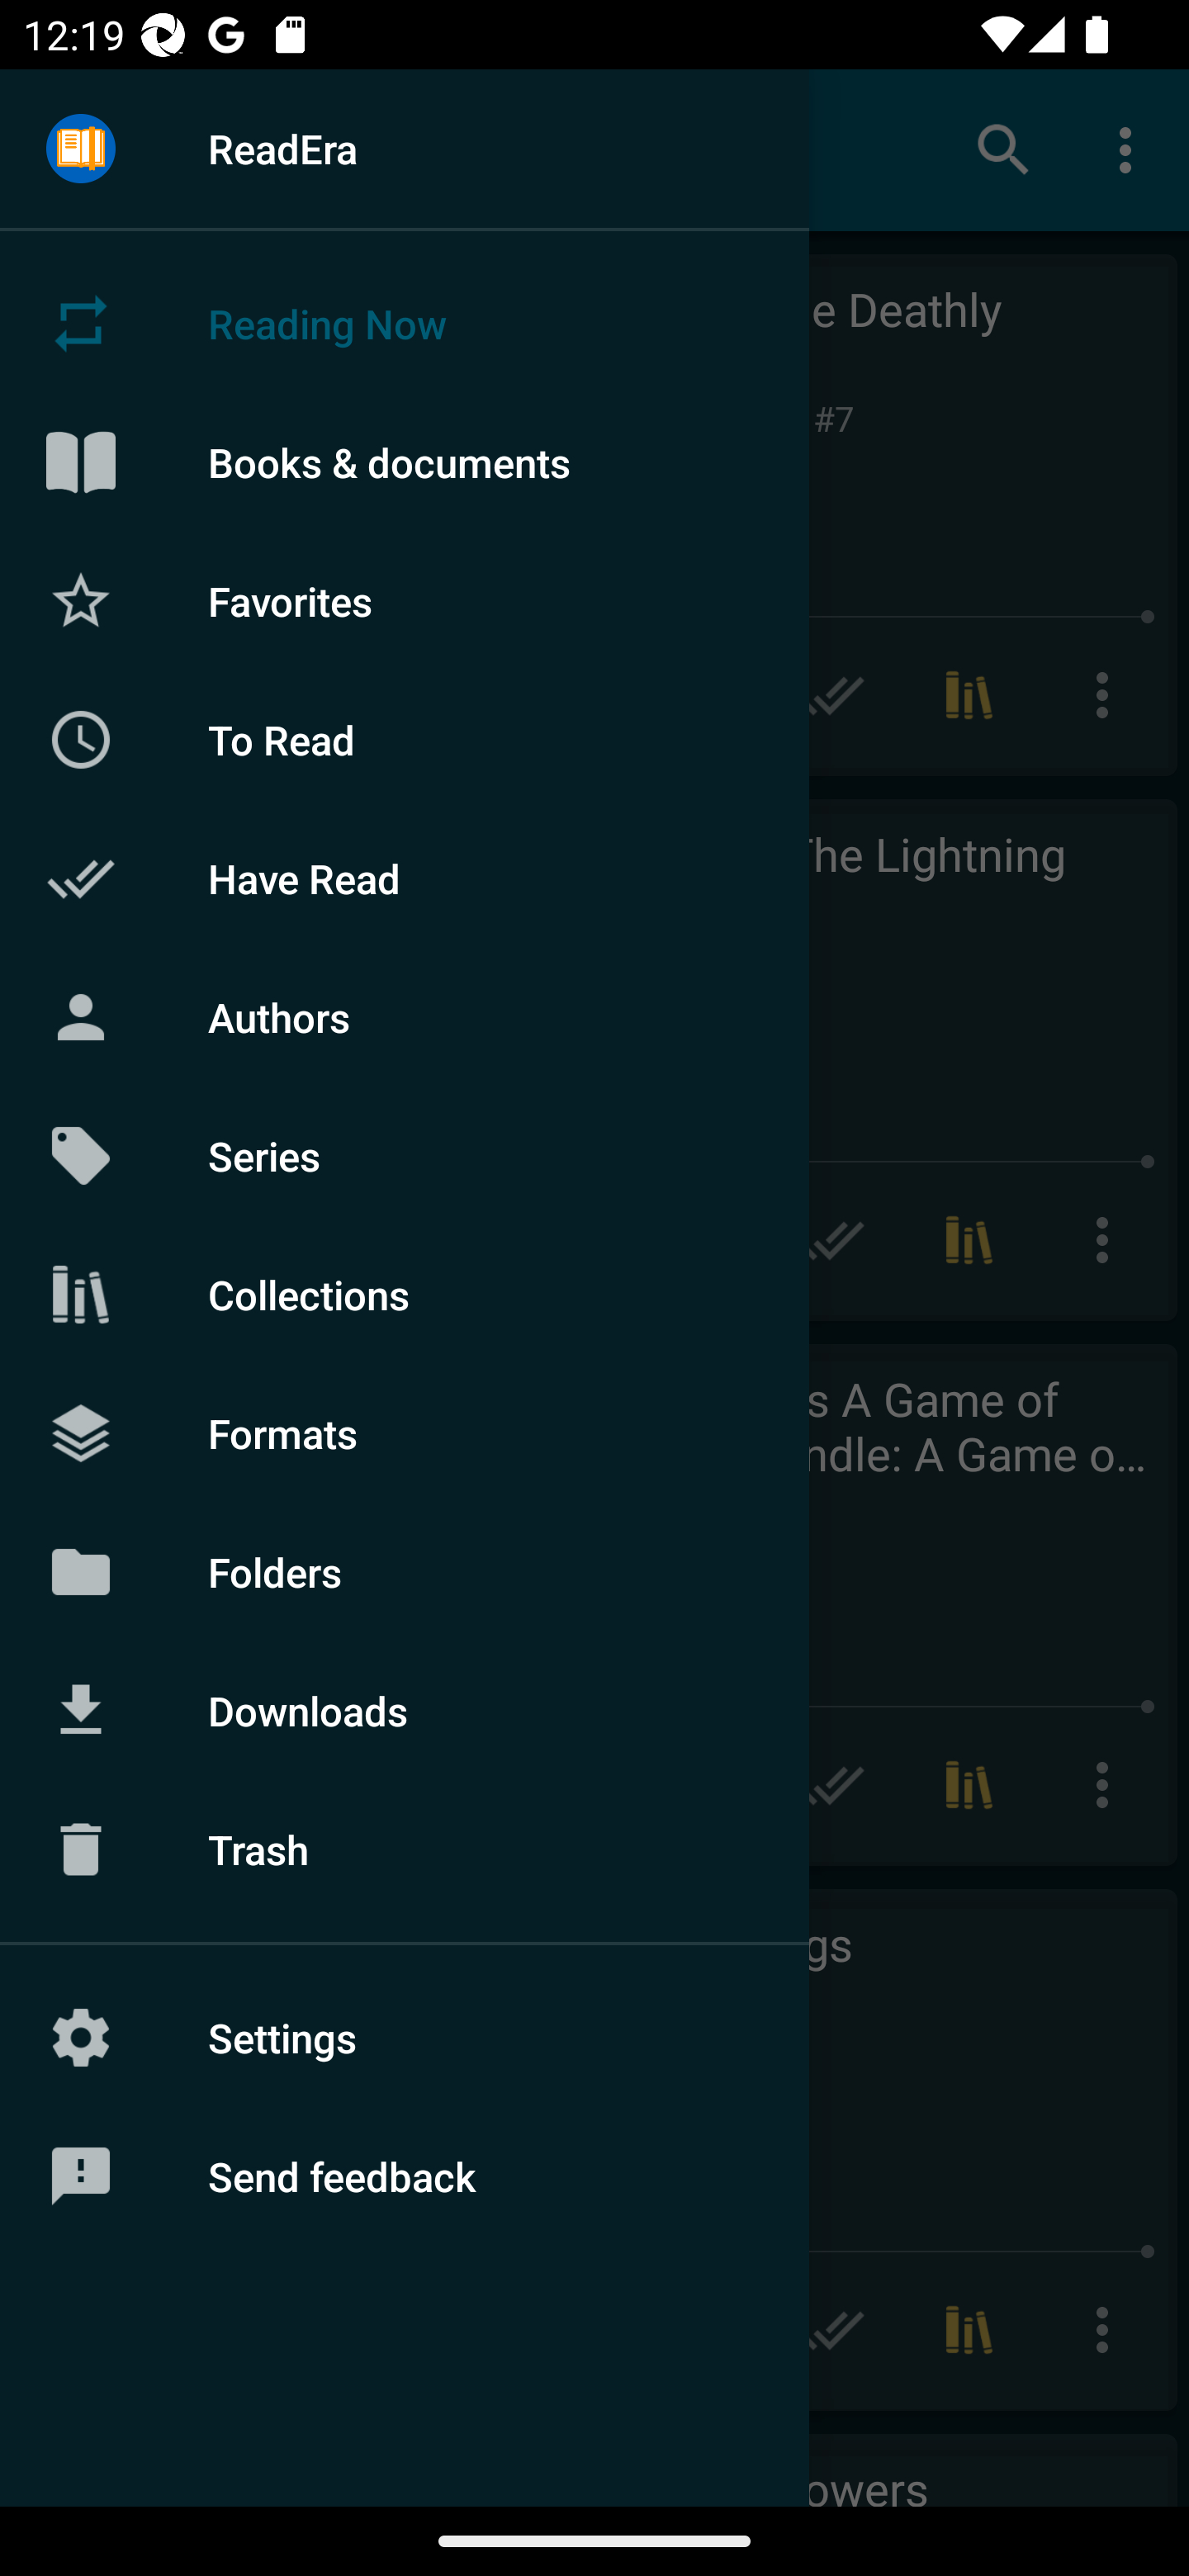  Describe the element at coordinates (405, 739) in the screenshot. I see `To Read` at that location.